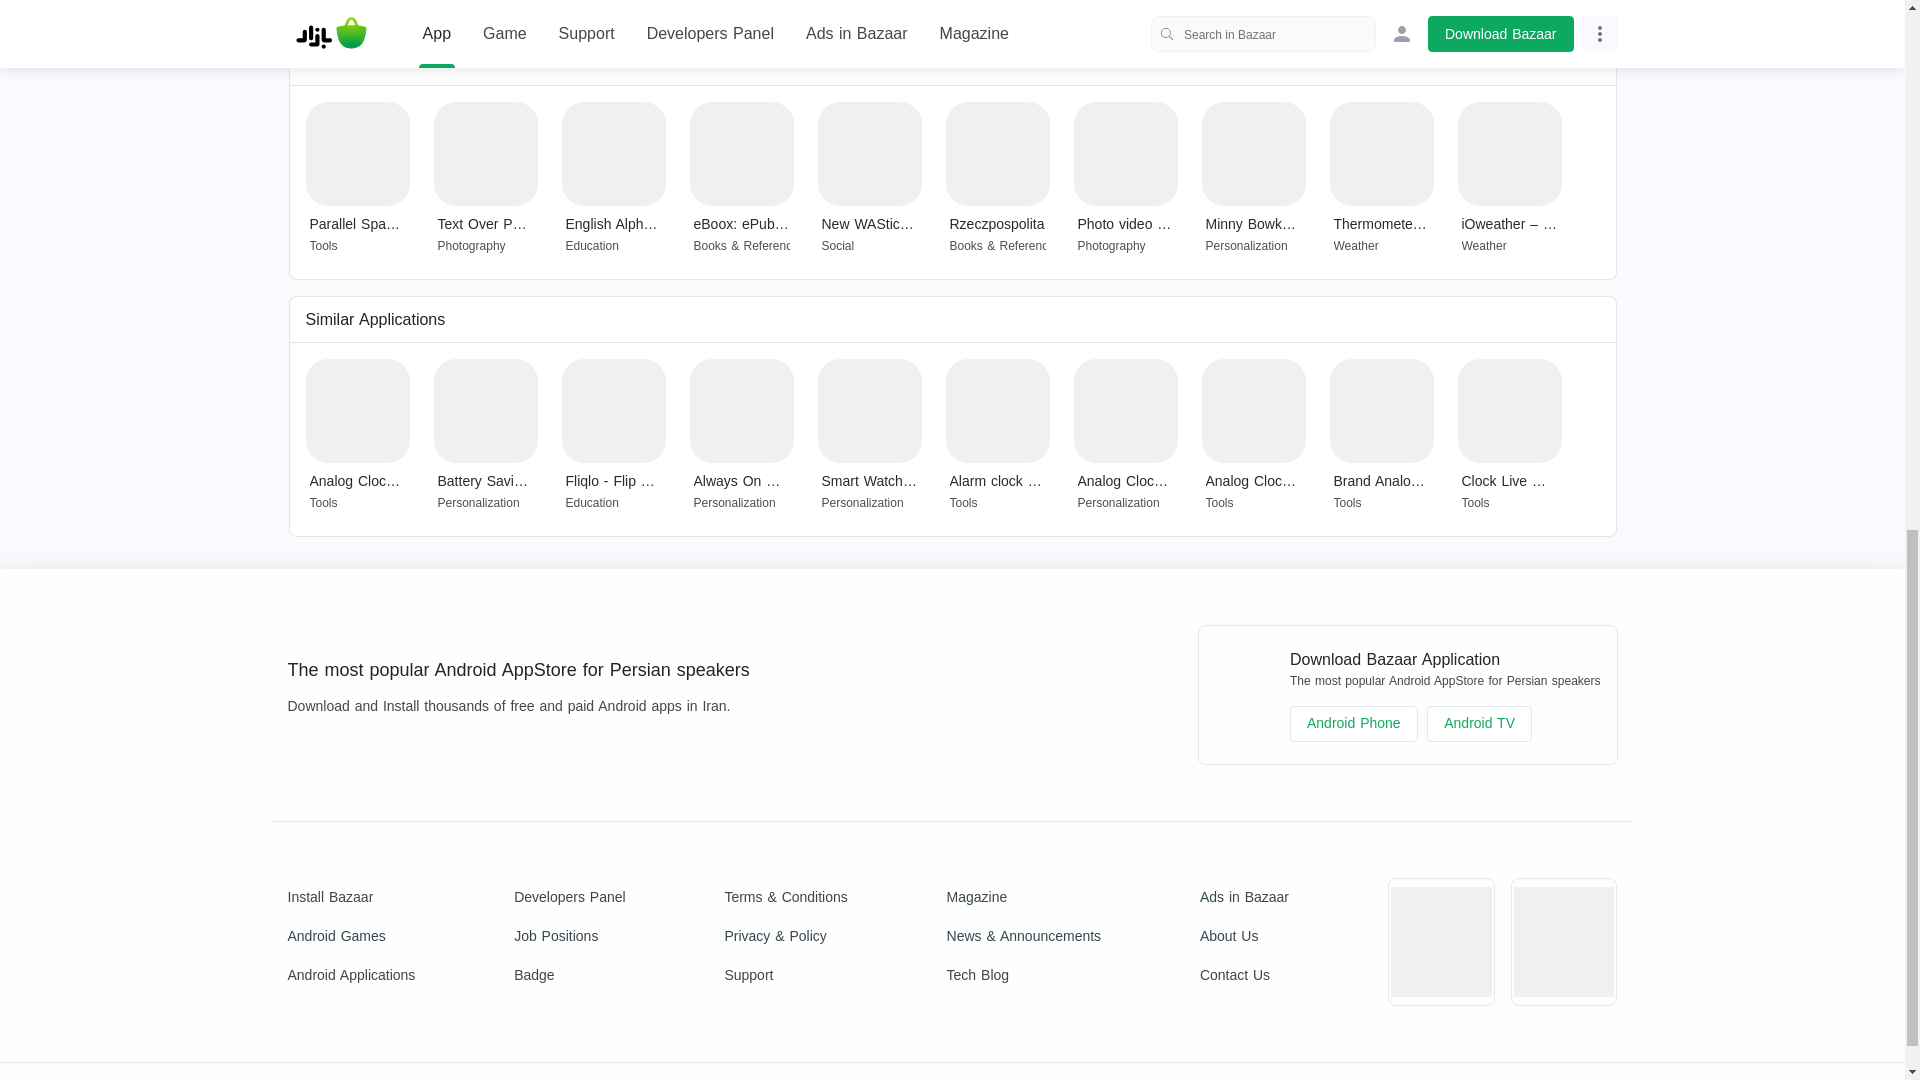  I want to click on Android Games, so click(352, 936).